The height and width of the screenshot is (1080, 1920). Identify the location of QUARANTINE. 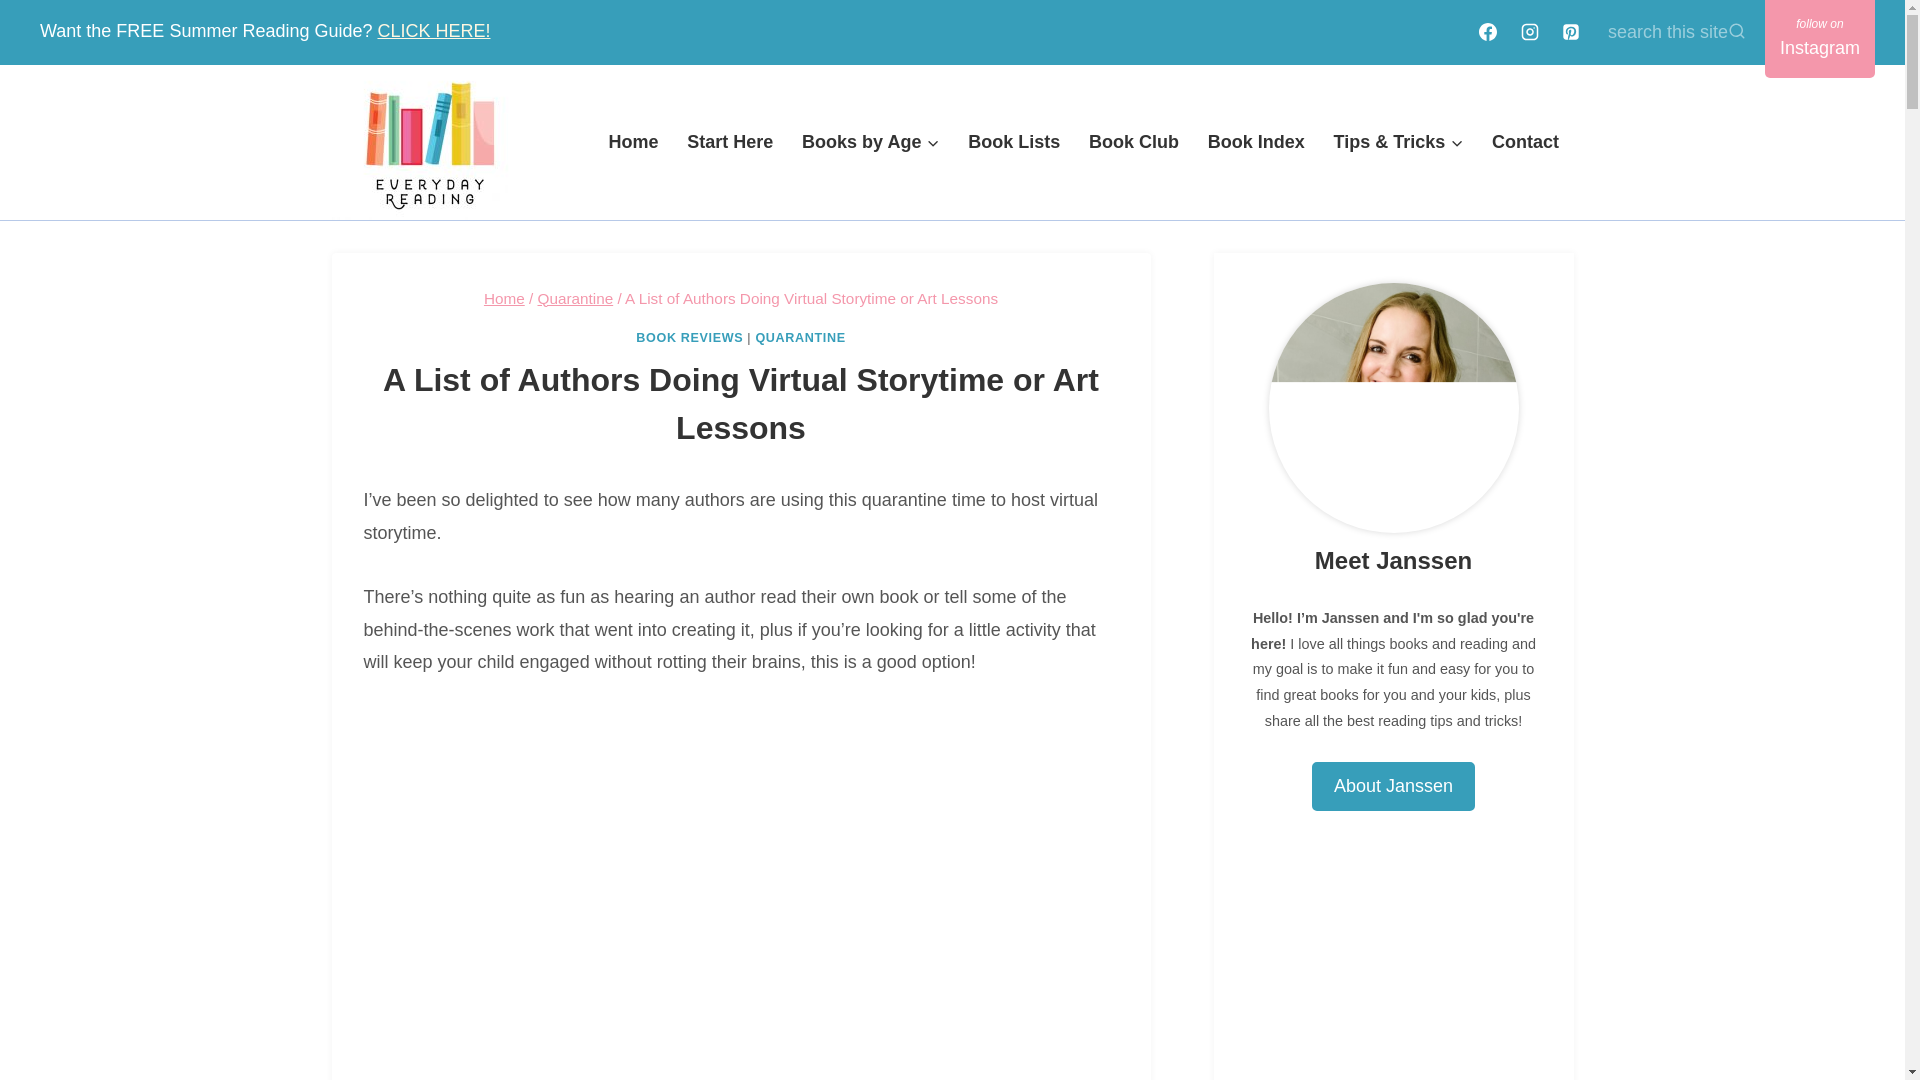
(799, 337).